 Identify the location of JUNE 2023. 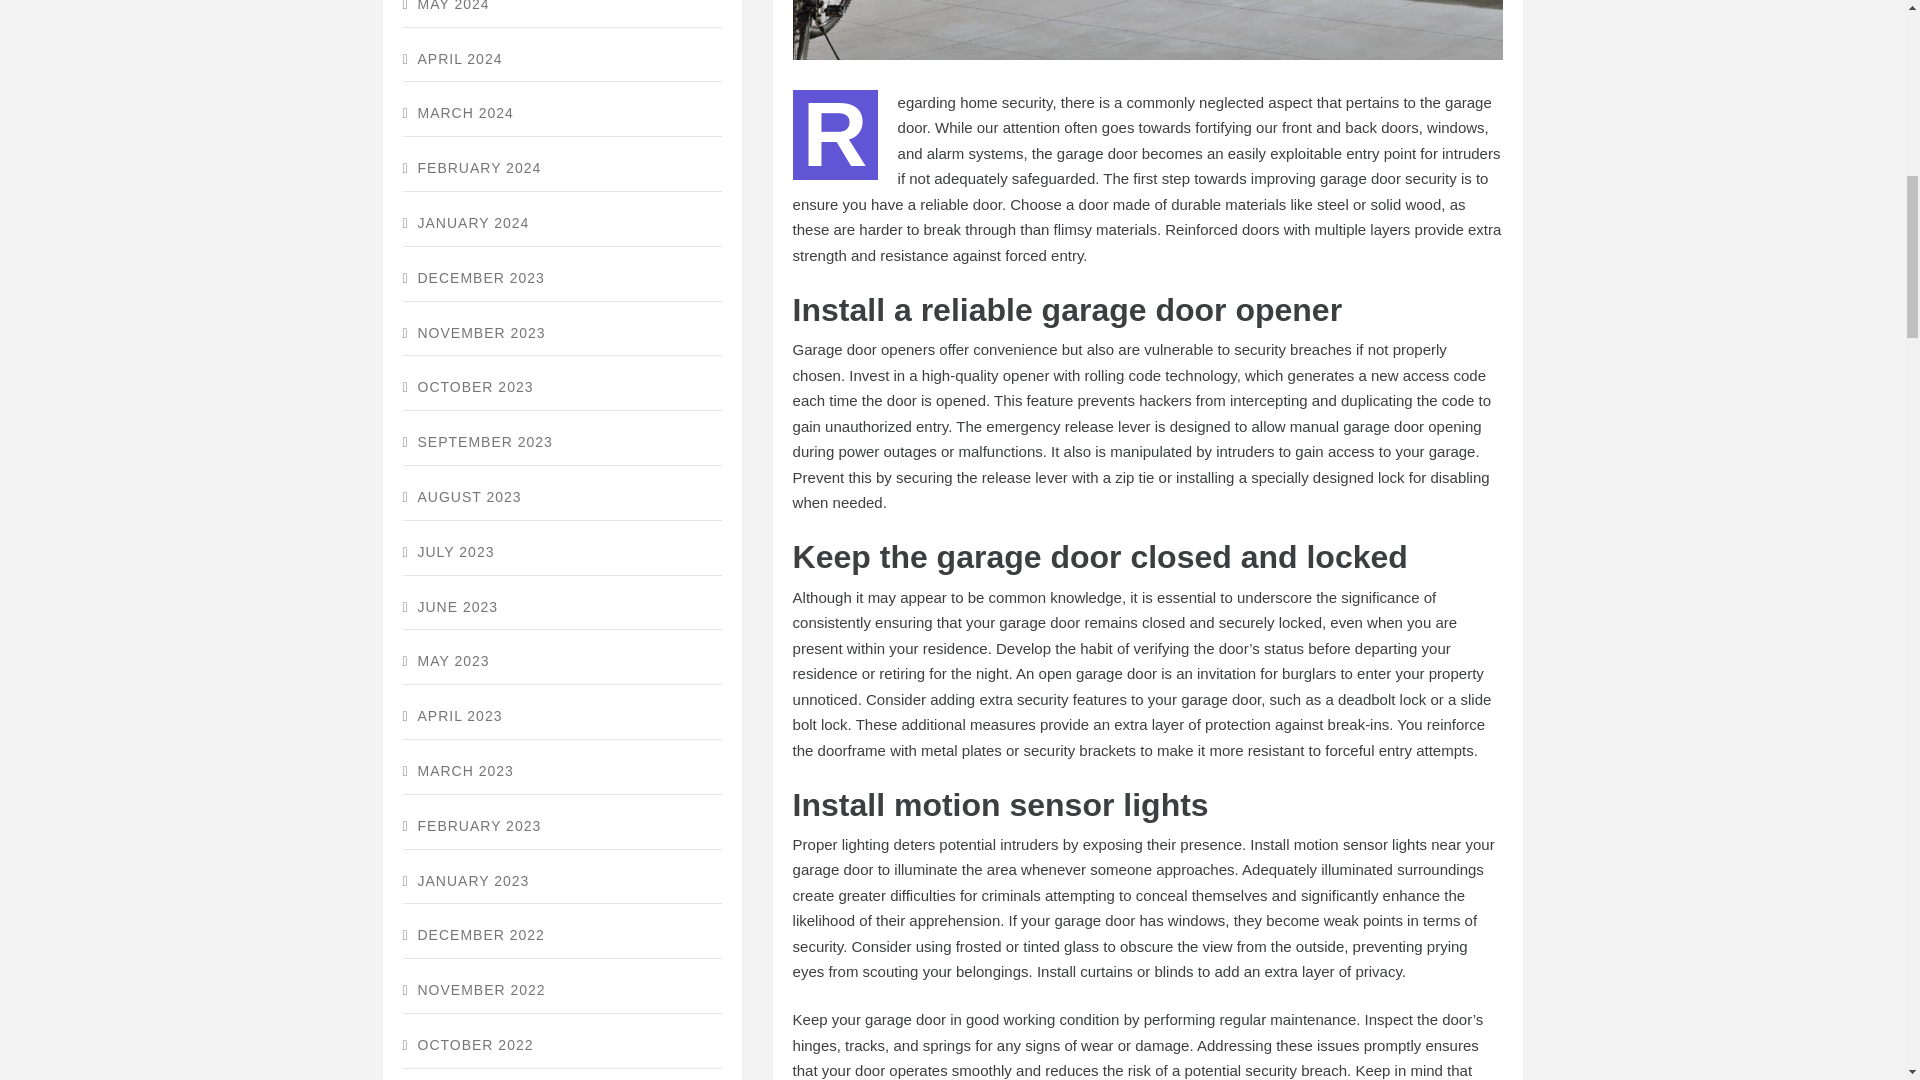
(561, 608).